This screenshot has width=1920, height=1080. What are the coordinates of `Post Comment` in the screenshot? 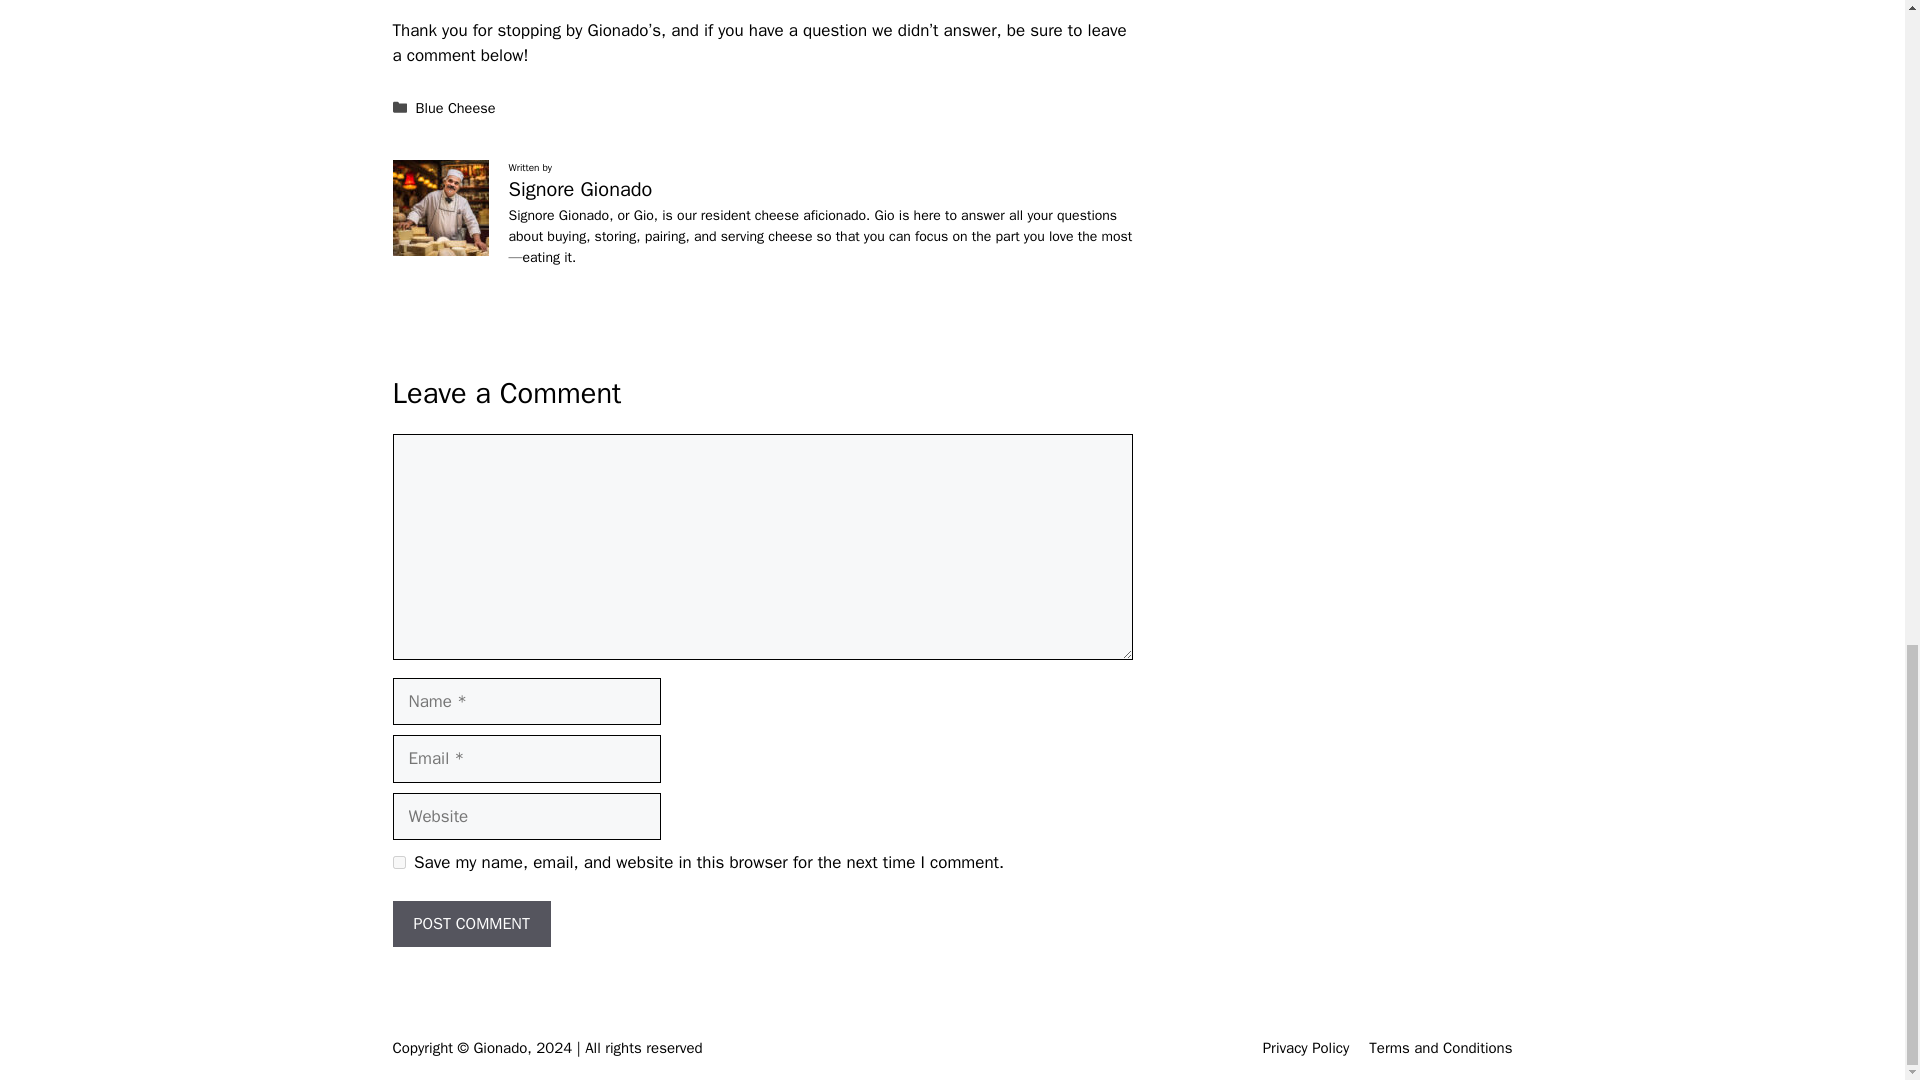 It's located at (470, 924).